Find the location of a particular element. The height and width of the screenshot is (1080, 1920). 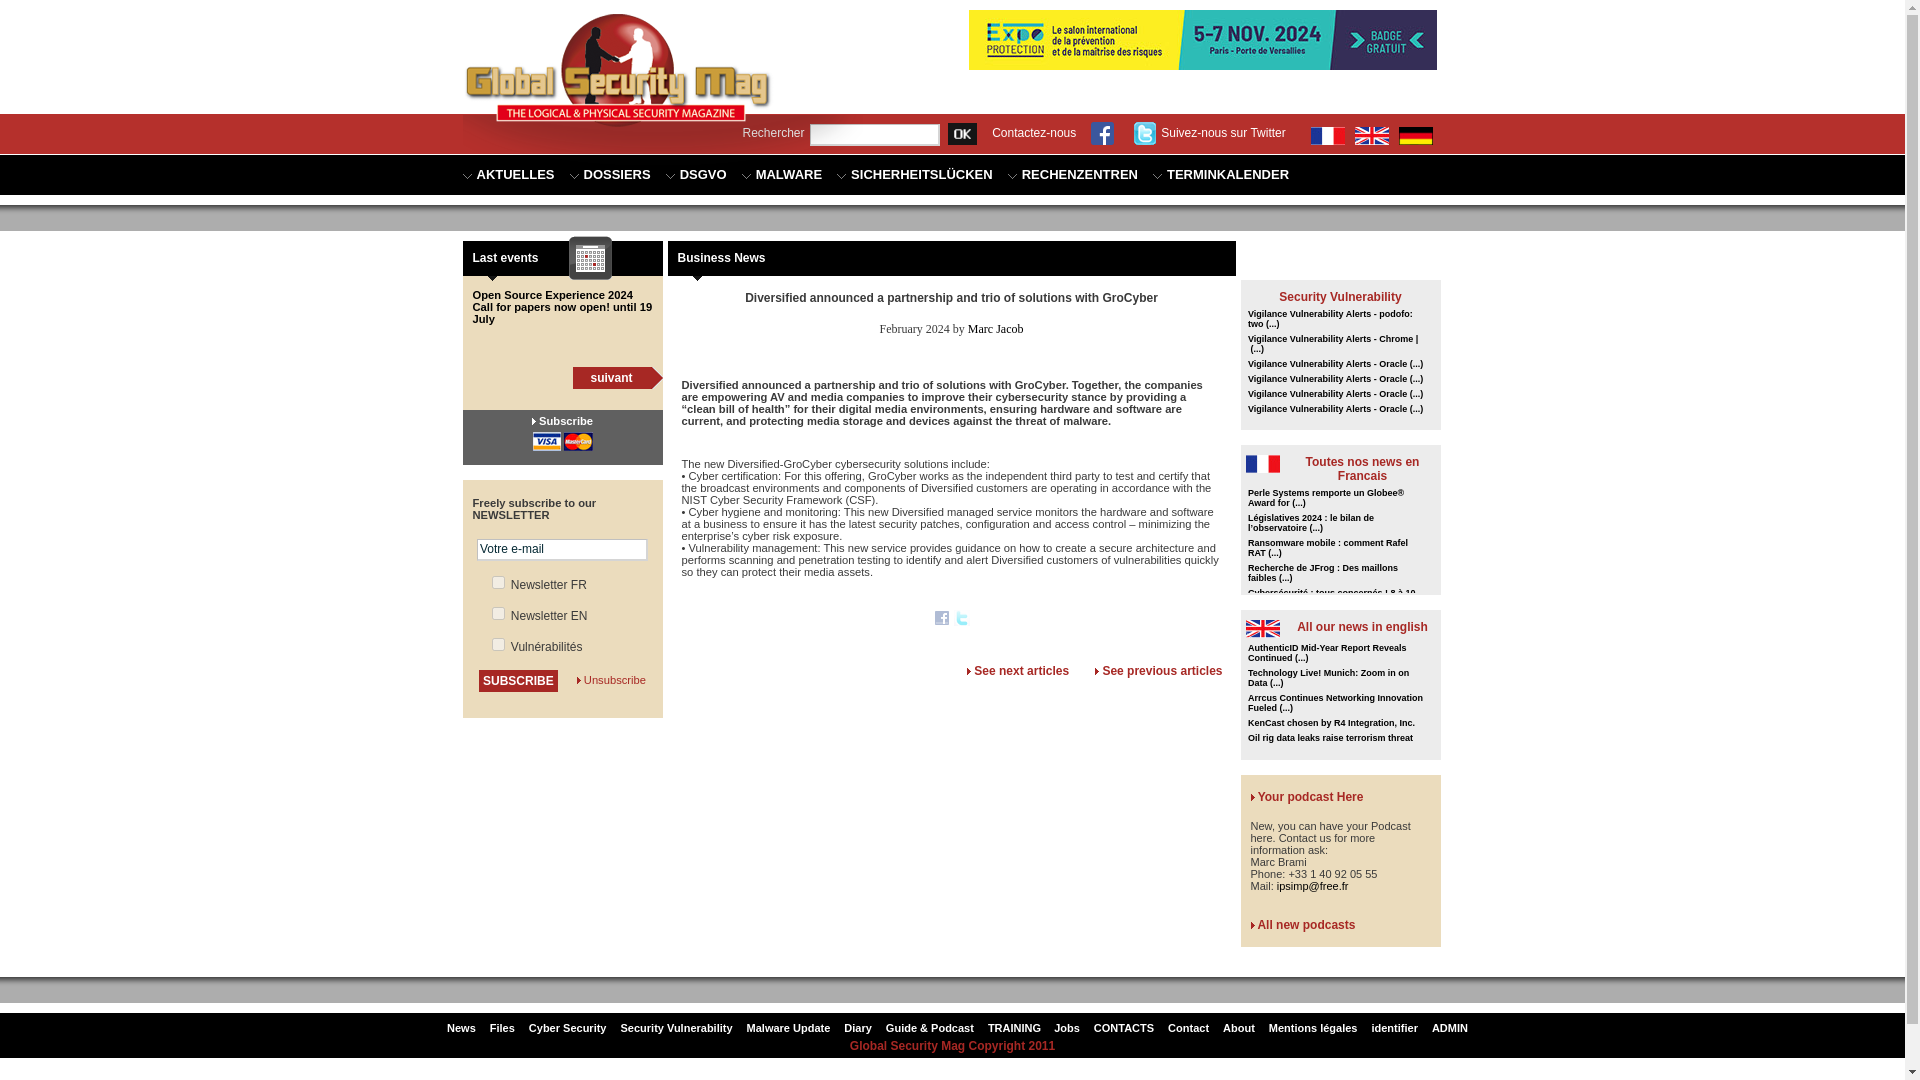

SUBSCRIBE is located at coordinates (518, 680).